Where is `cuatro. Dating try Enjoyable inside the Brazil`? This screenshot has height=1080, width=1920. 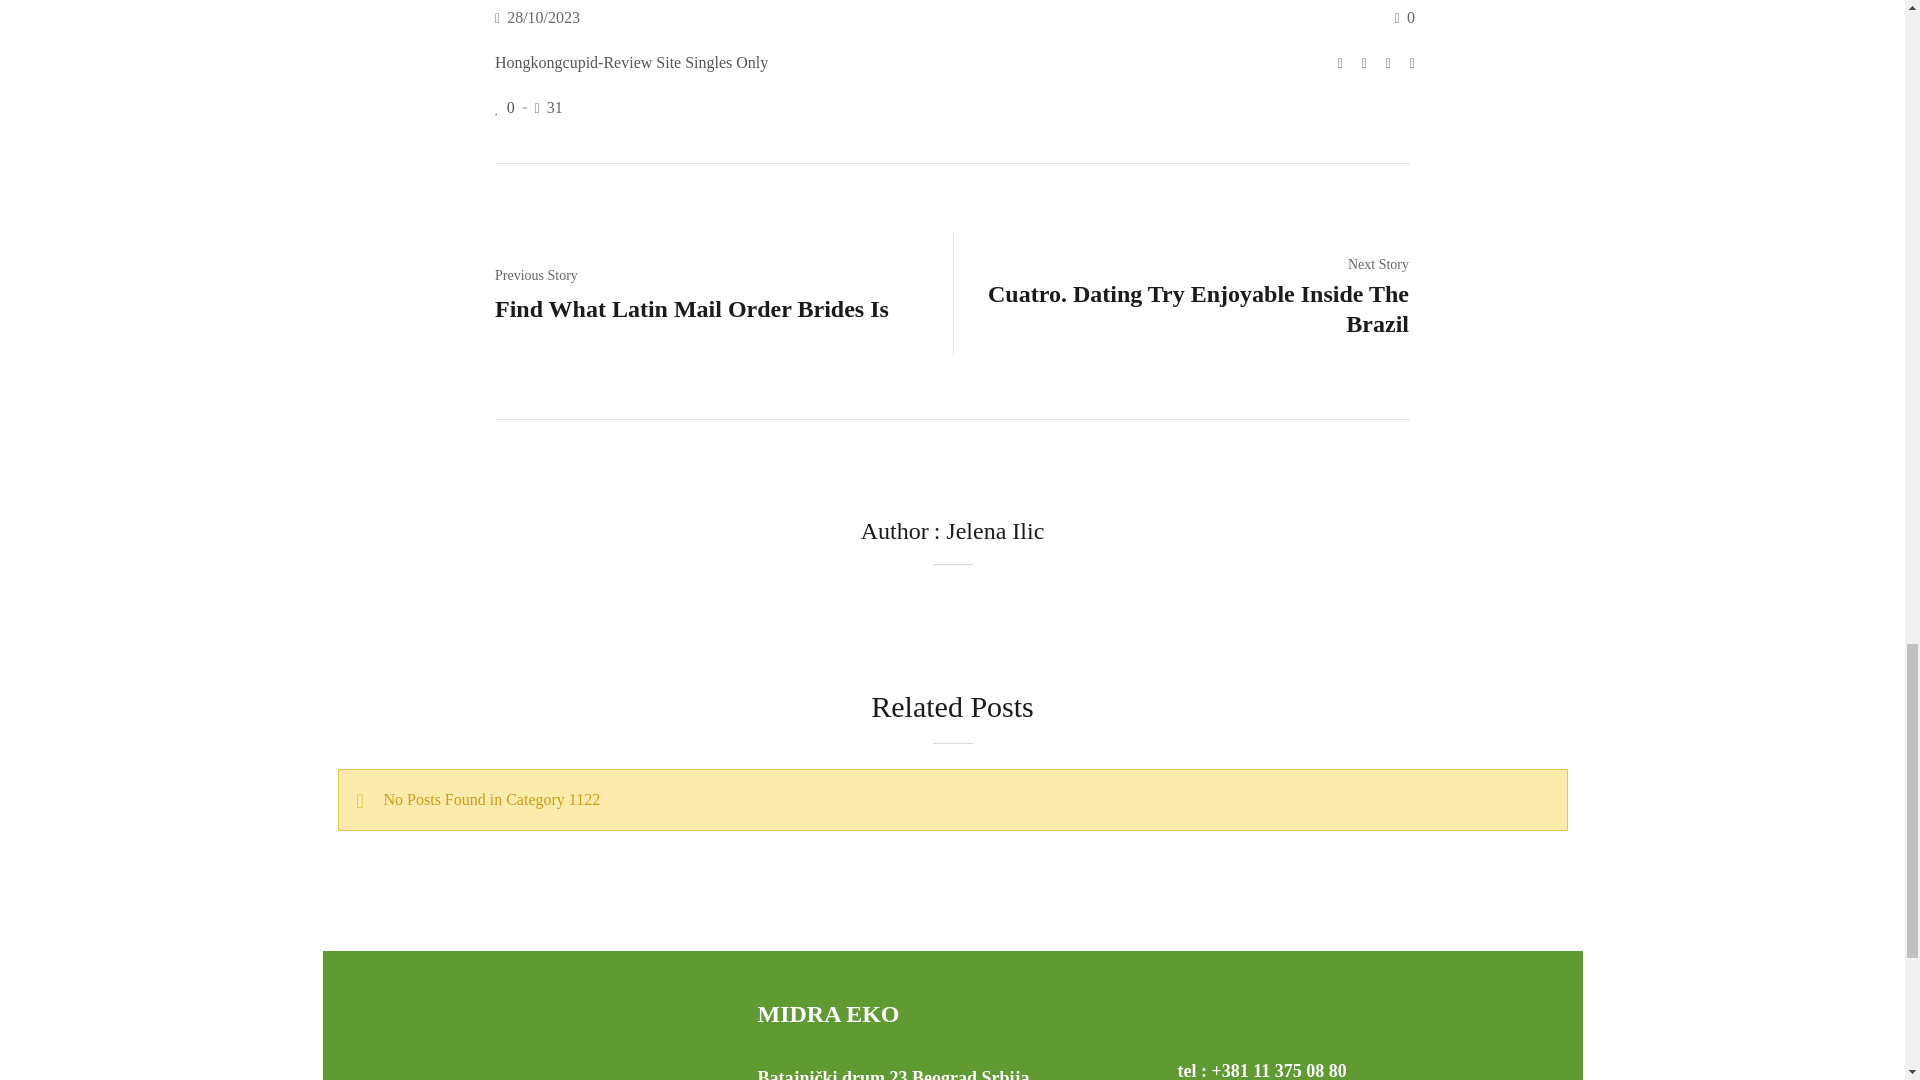 cuatro. Dating try Enjoyable inside the Brazil is located at coordinates (1190, 308).